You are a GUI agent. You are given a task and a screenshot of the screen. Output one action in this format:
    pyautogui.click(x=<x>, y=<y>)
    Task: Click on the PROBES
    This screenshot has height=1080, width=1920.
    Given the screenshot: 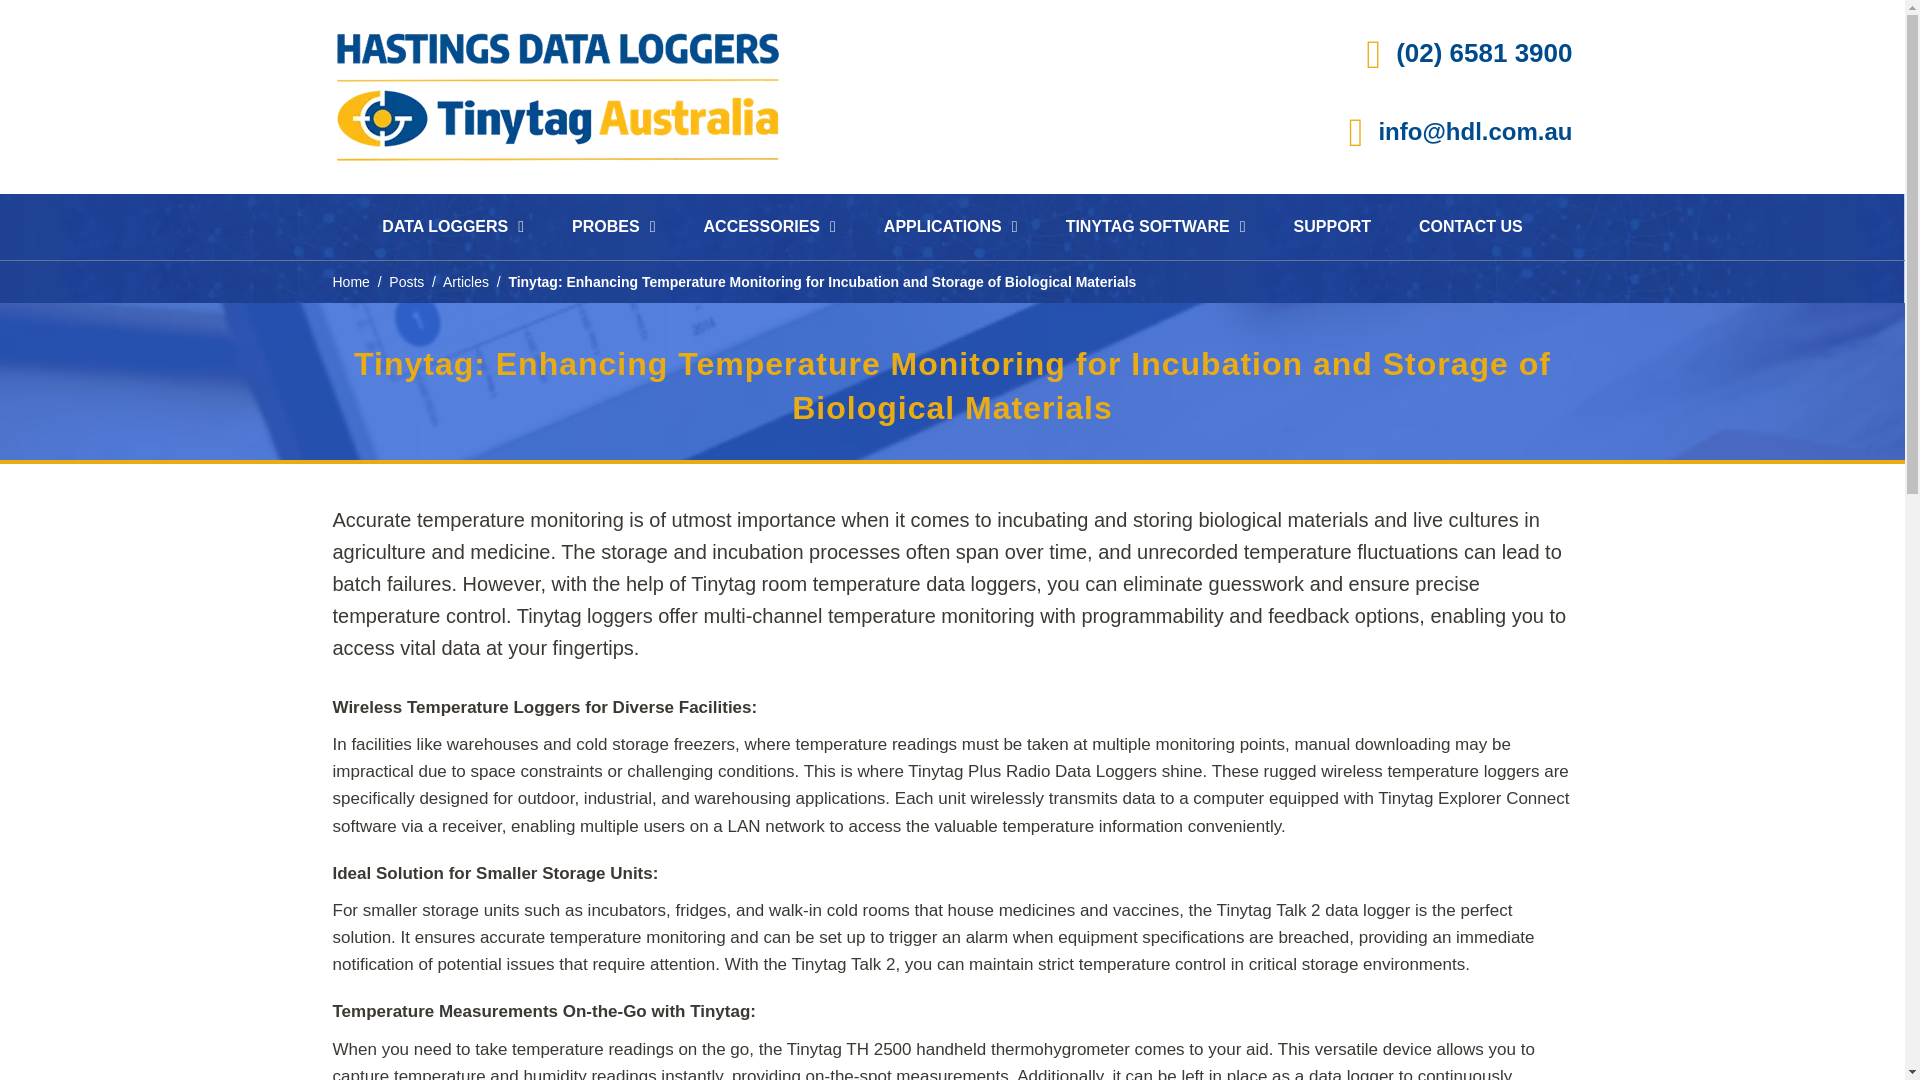 What is the action you would take?
    pyautogui.click(x=613, y=227)
    